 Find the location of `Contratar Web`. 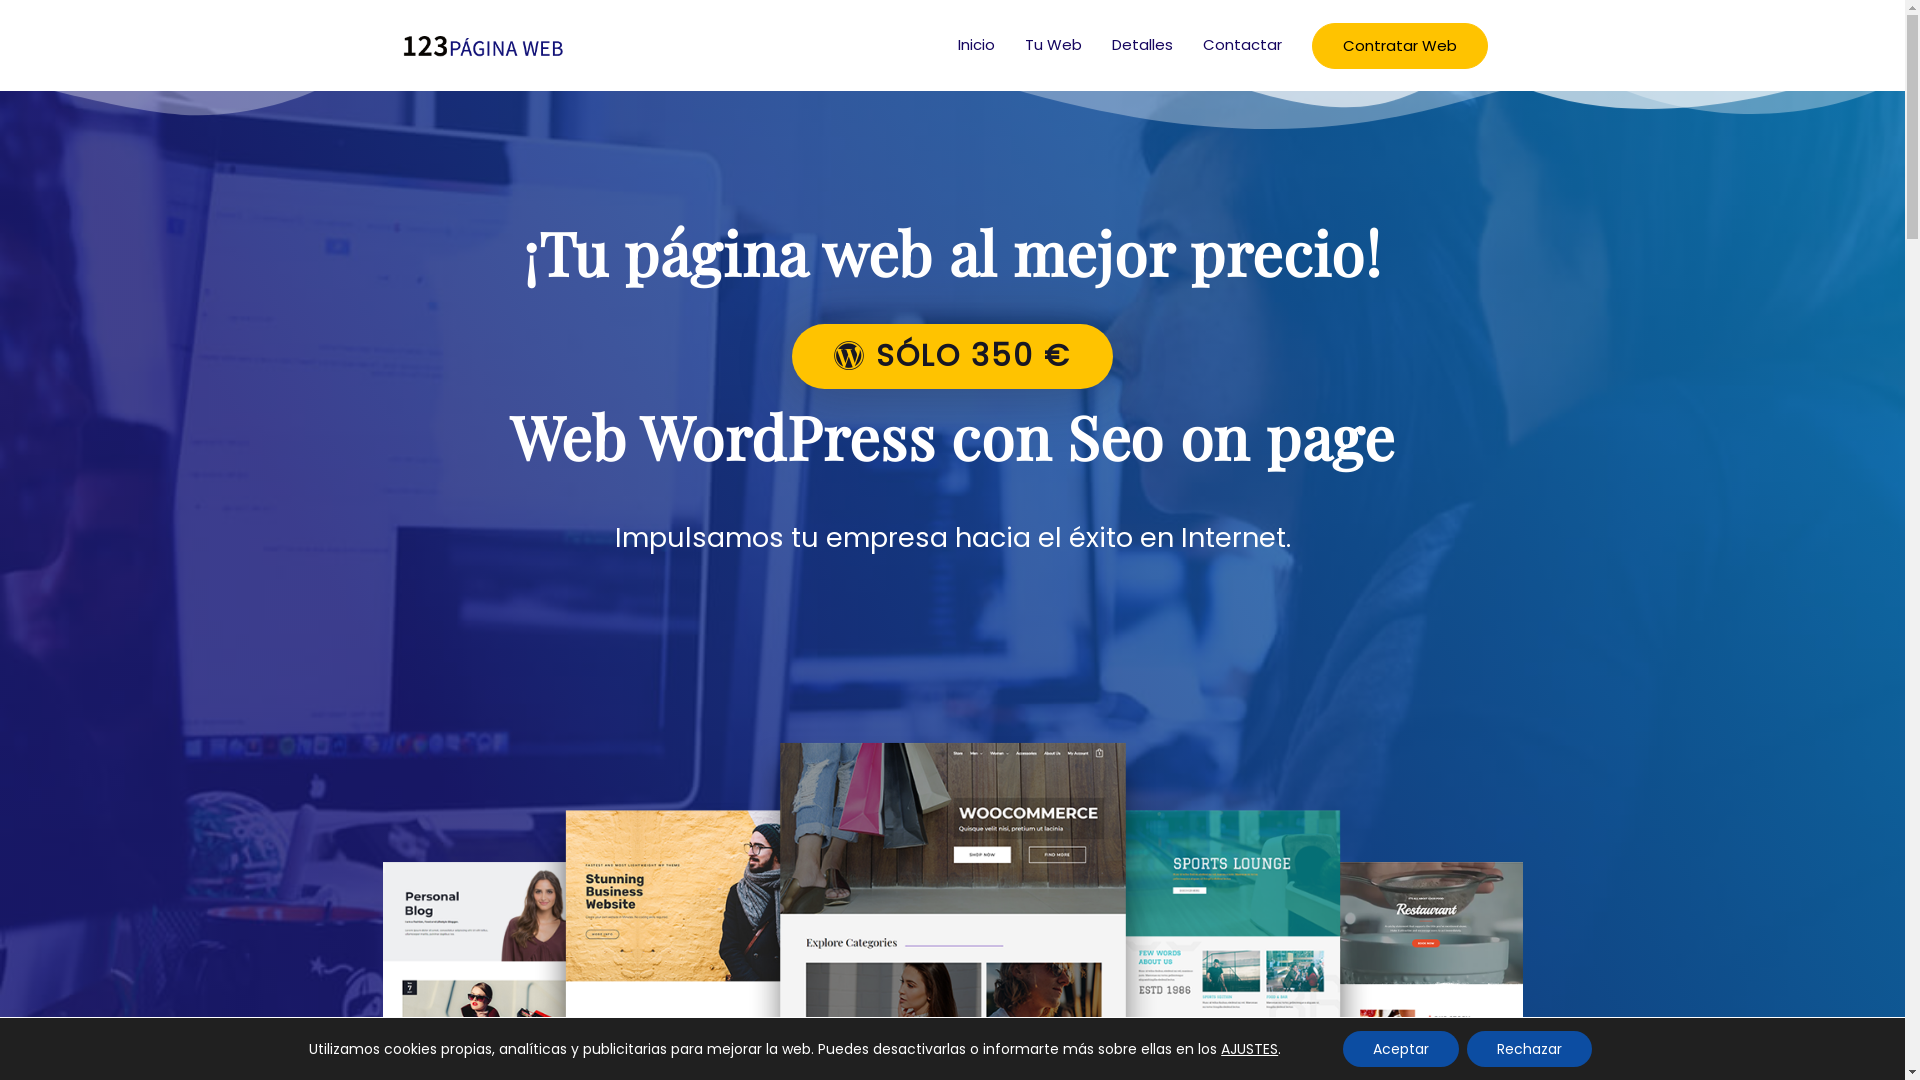

Contratar Web is located at coordinates (1400, 46).